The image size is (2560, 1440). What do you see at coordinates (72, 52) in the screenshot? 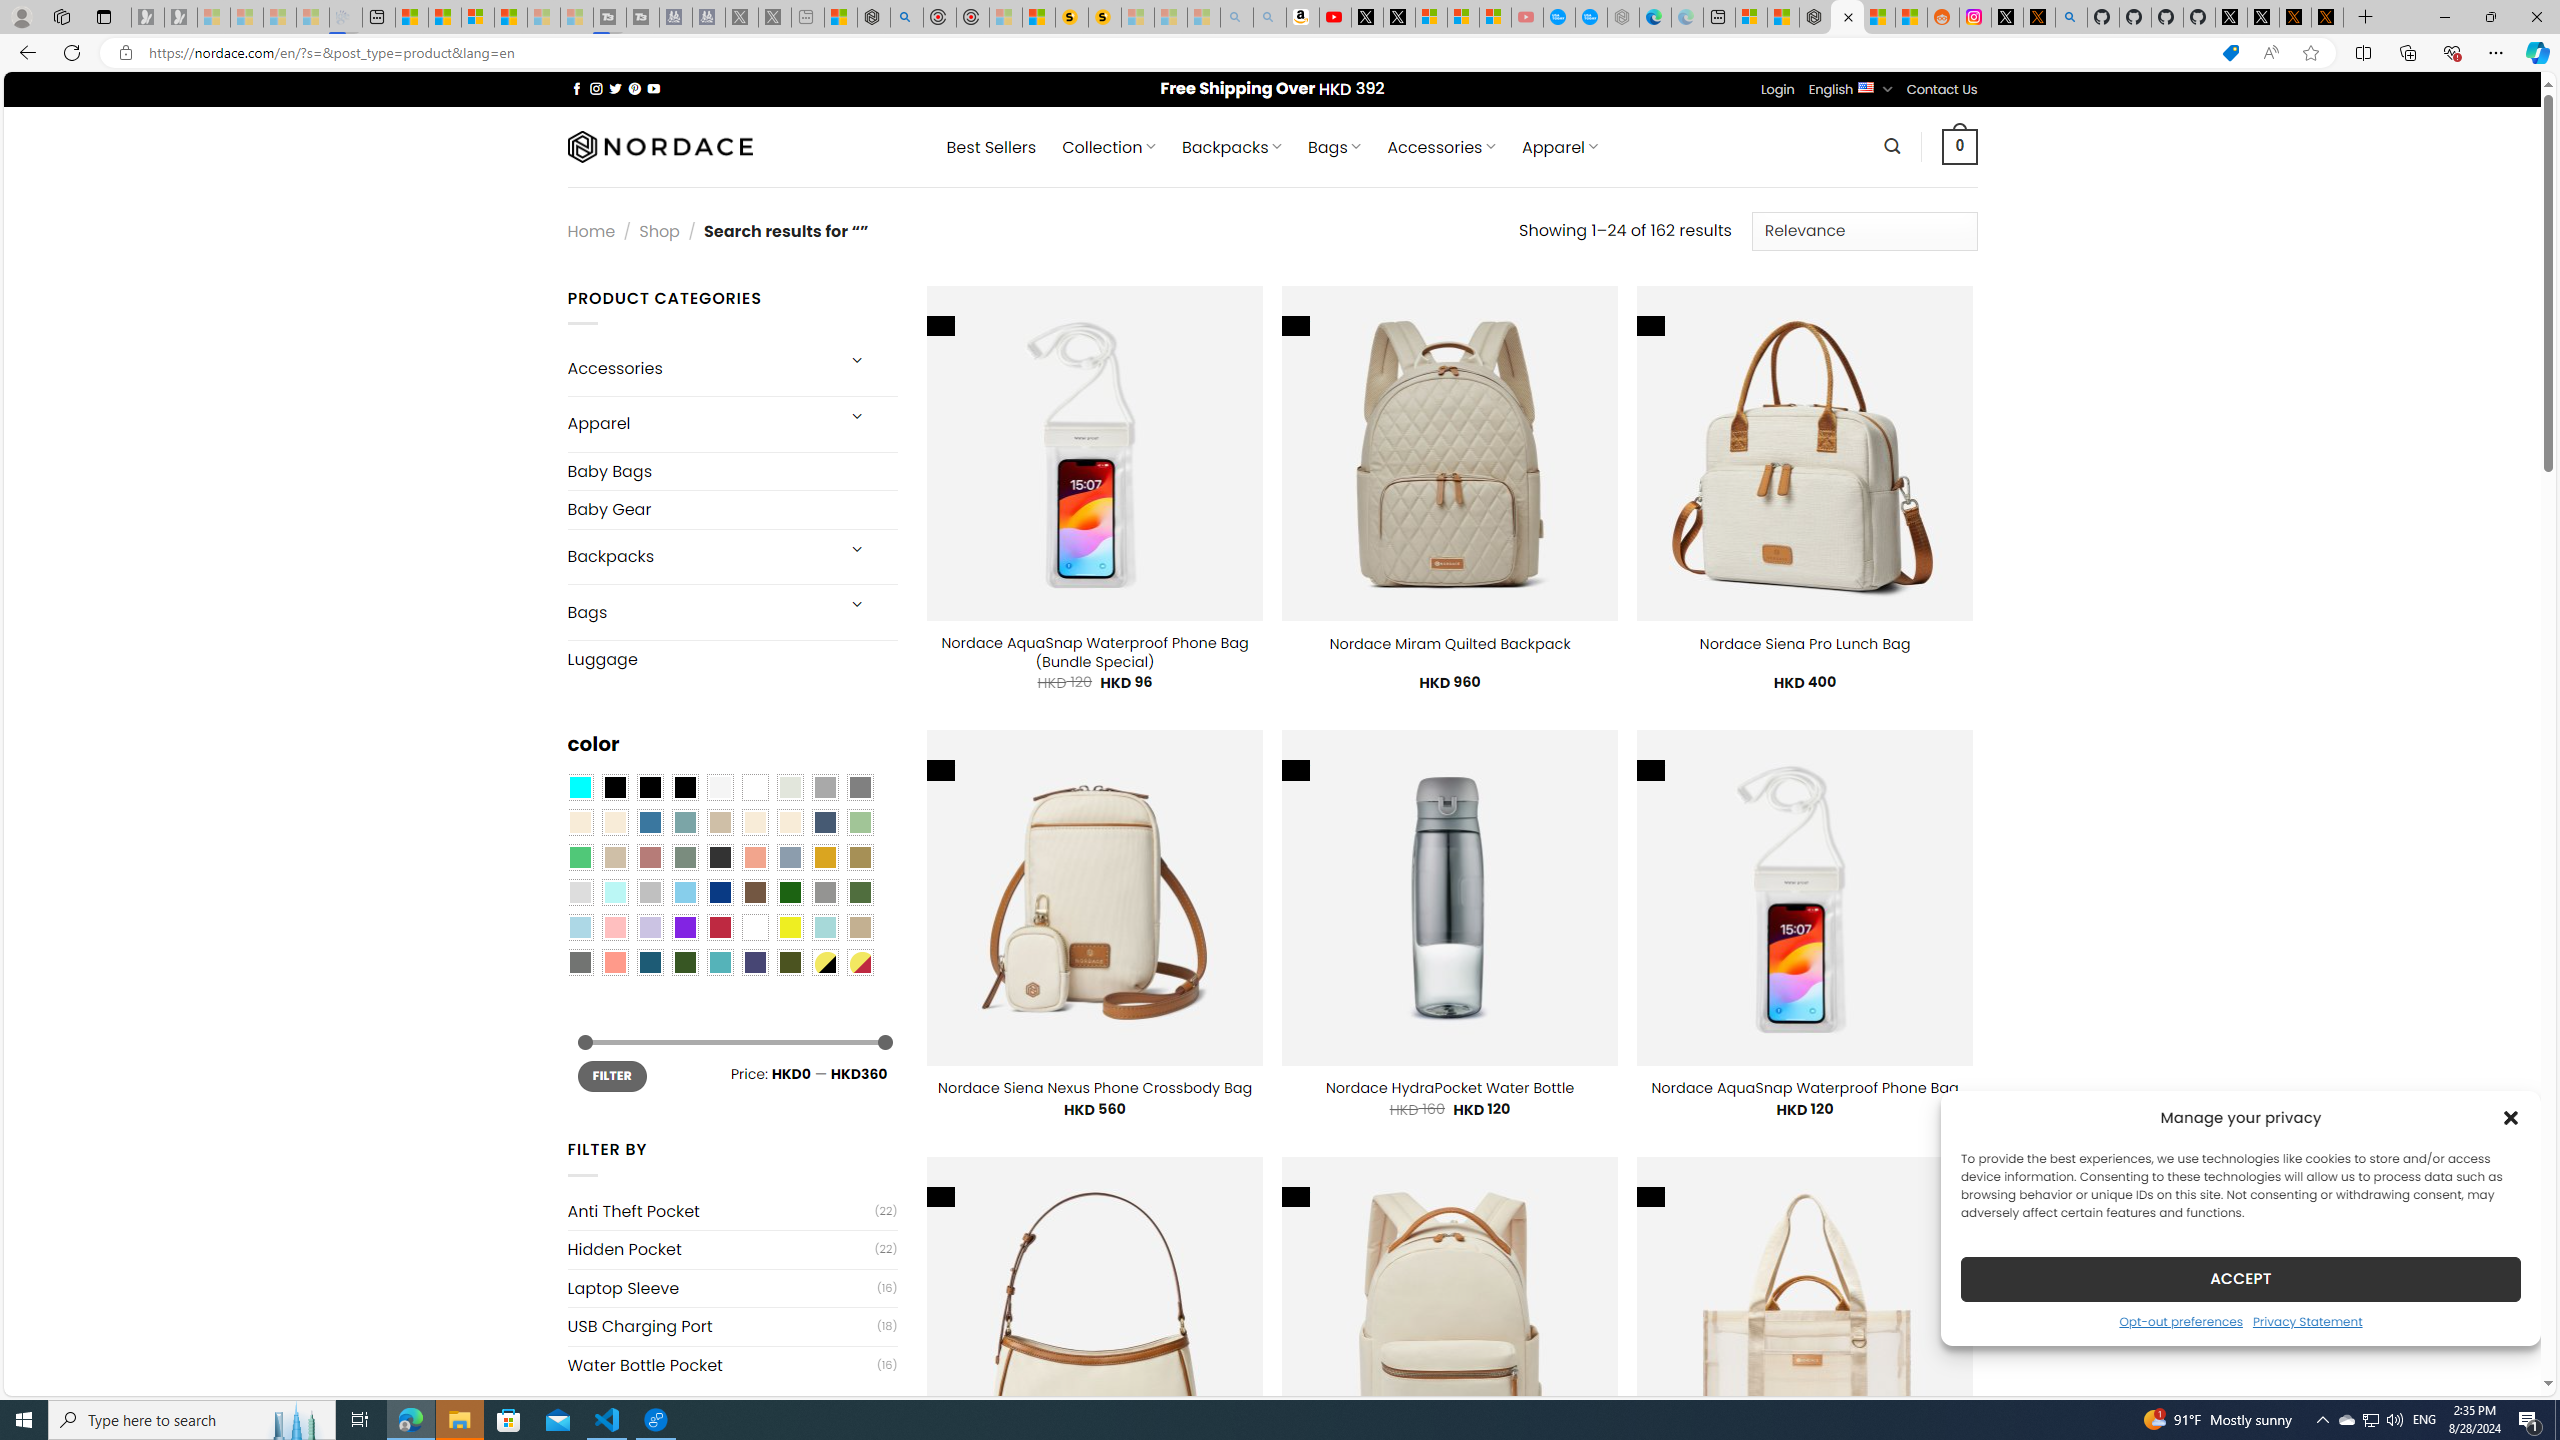
I see `Refresh` at bounding box center [72, 52].